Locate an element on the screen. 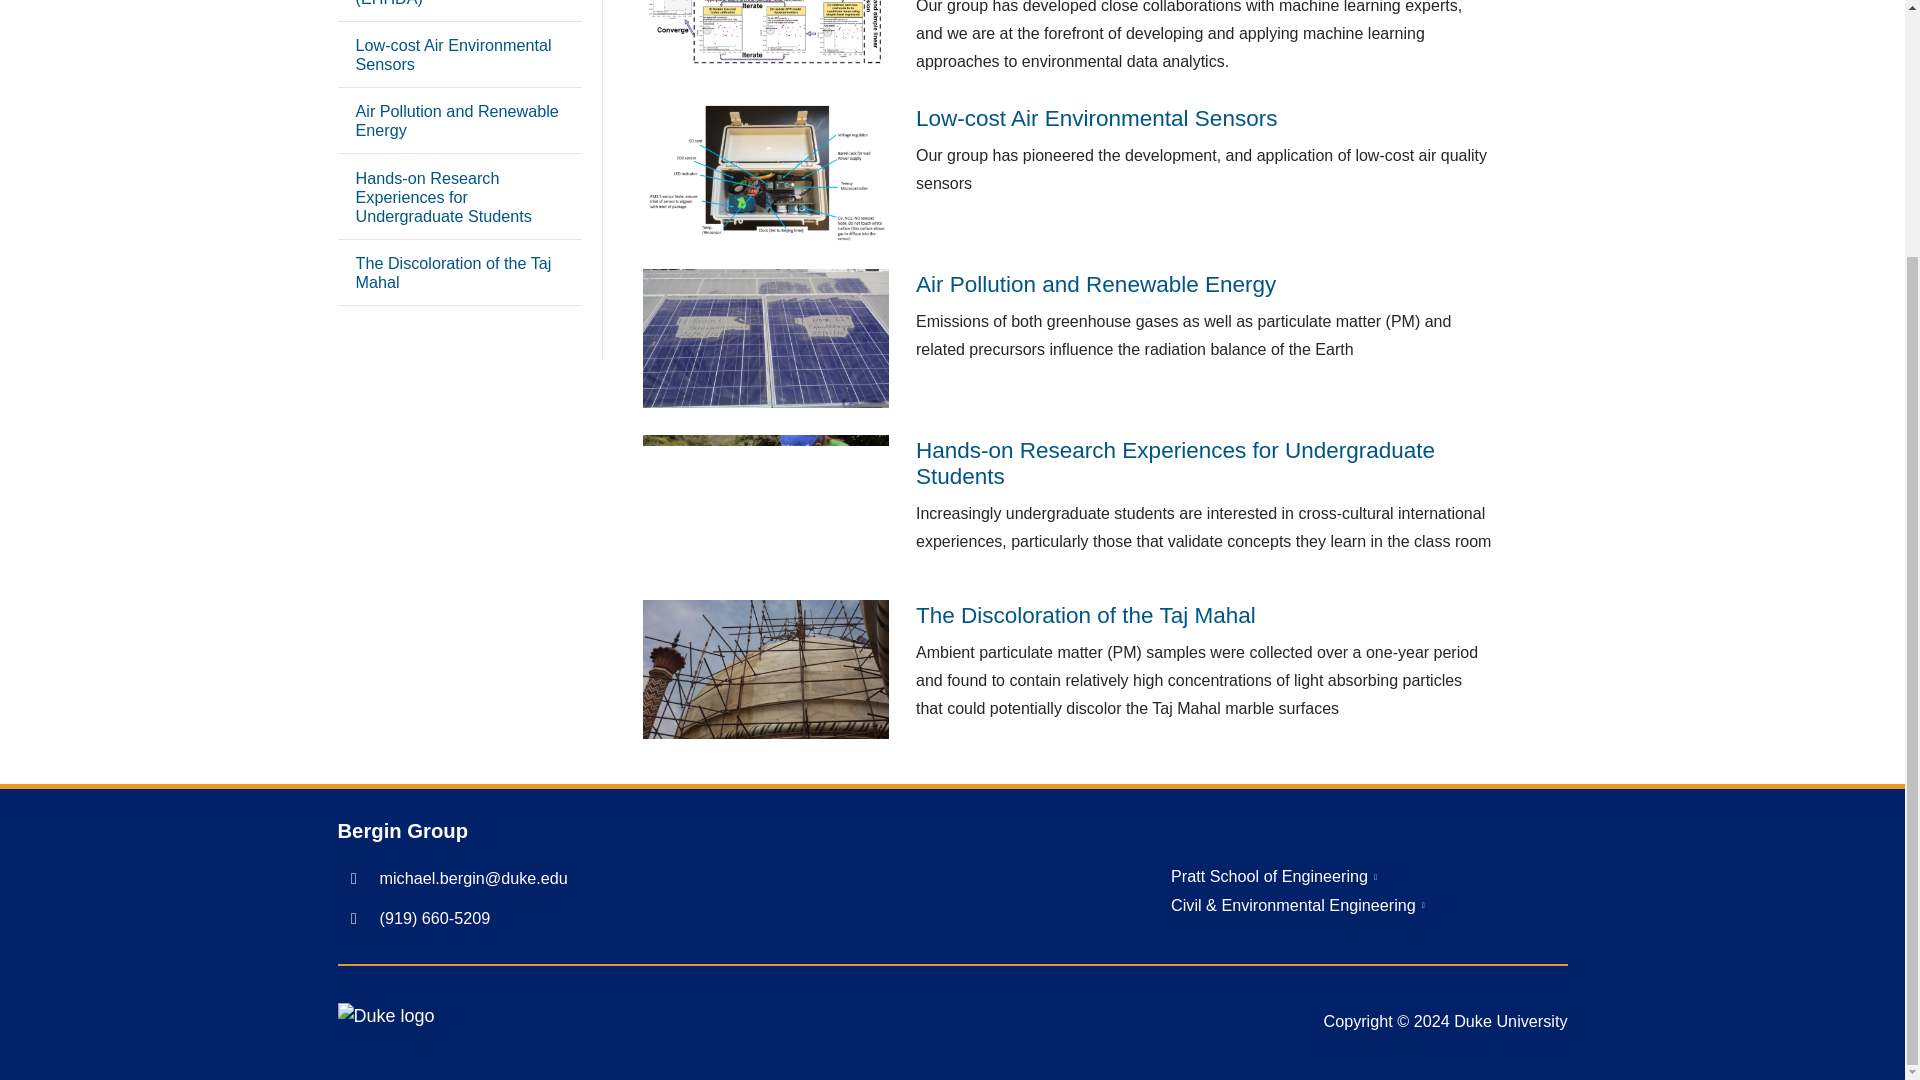 This screenshot has width=1920, height=1080. Pratt School of Engineering is located at coordinates (1274, 876).